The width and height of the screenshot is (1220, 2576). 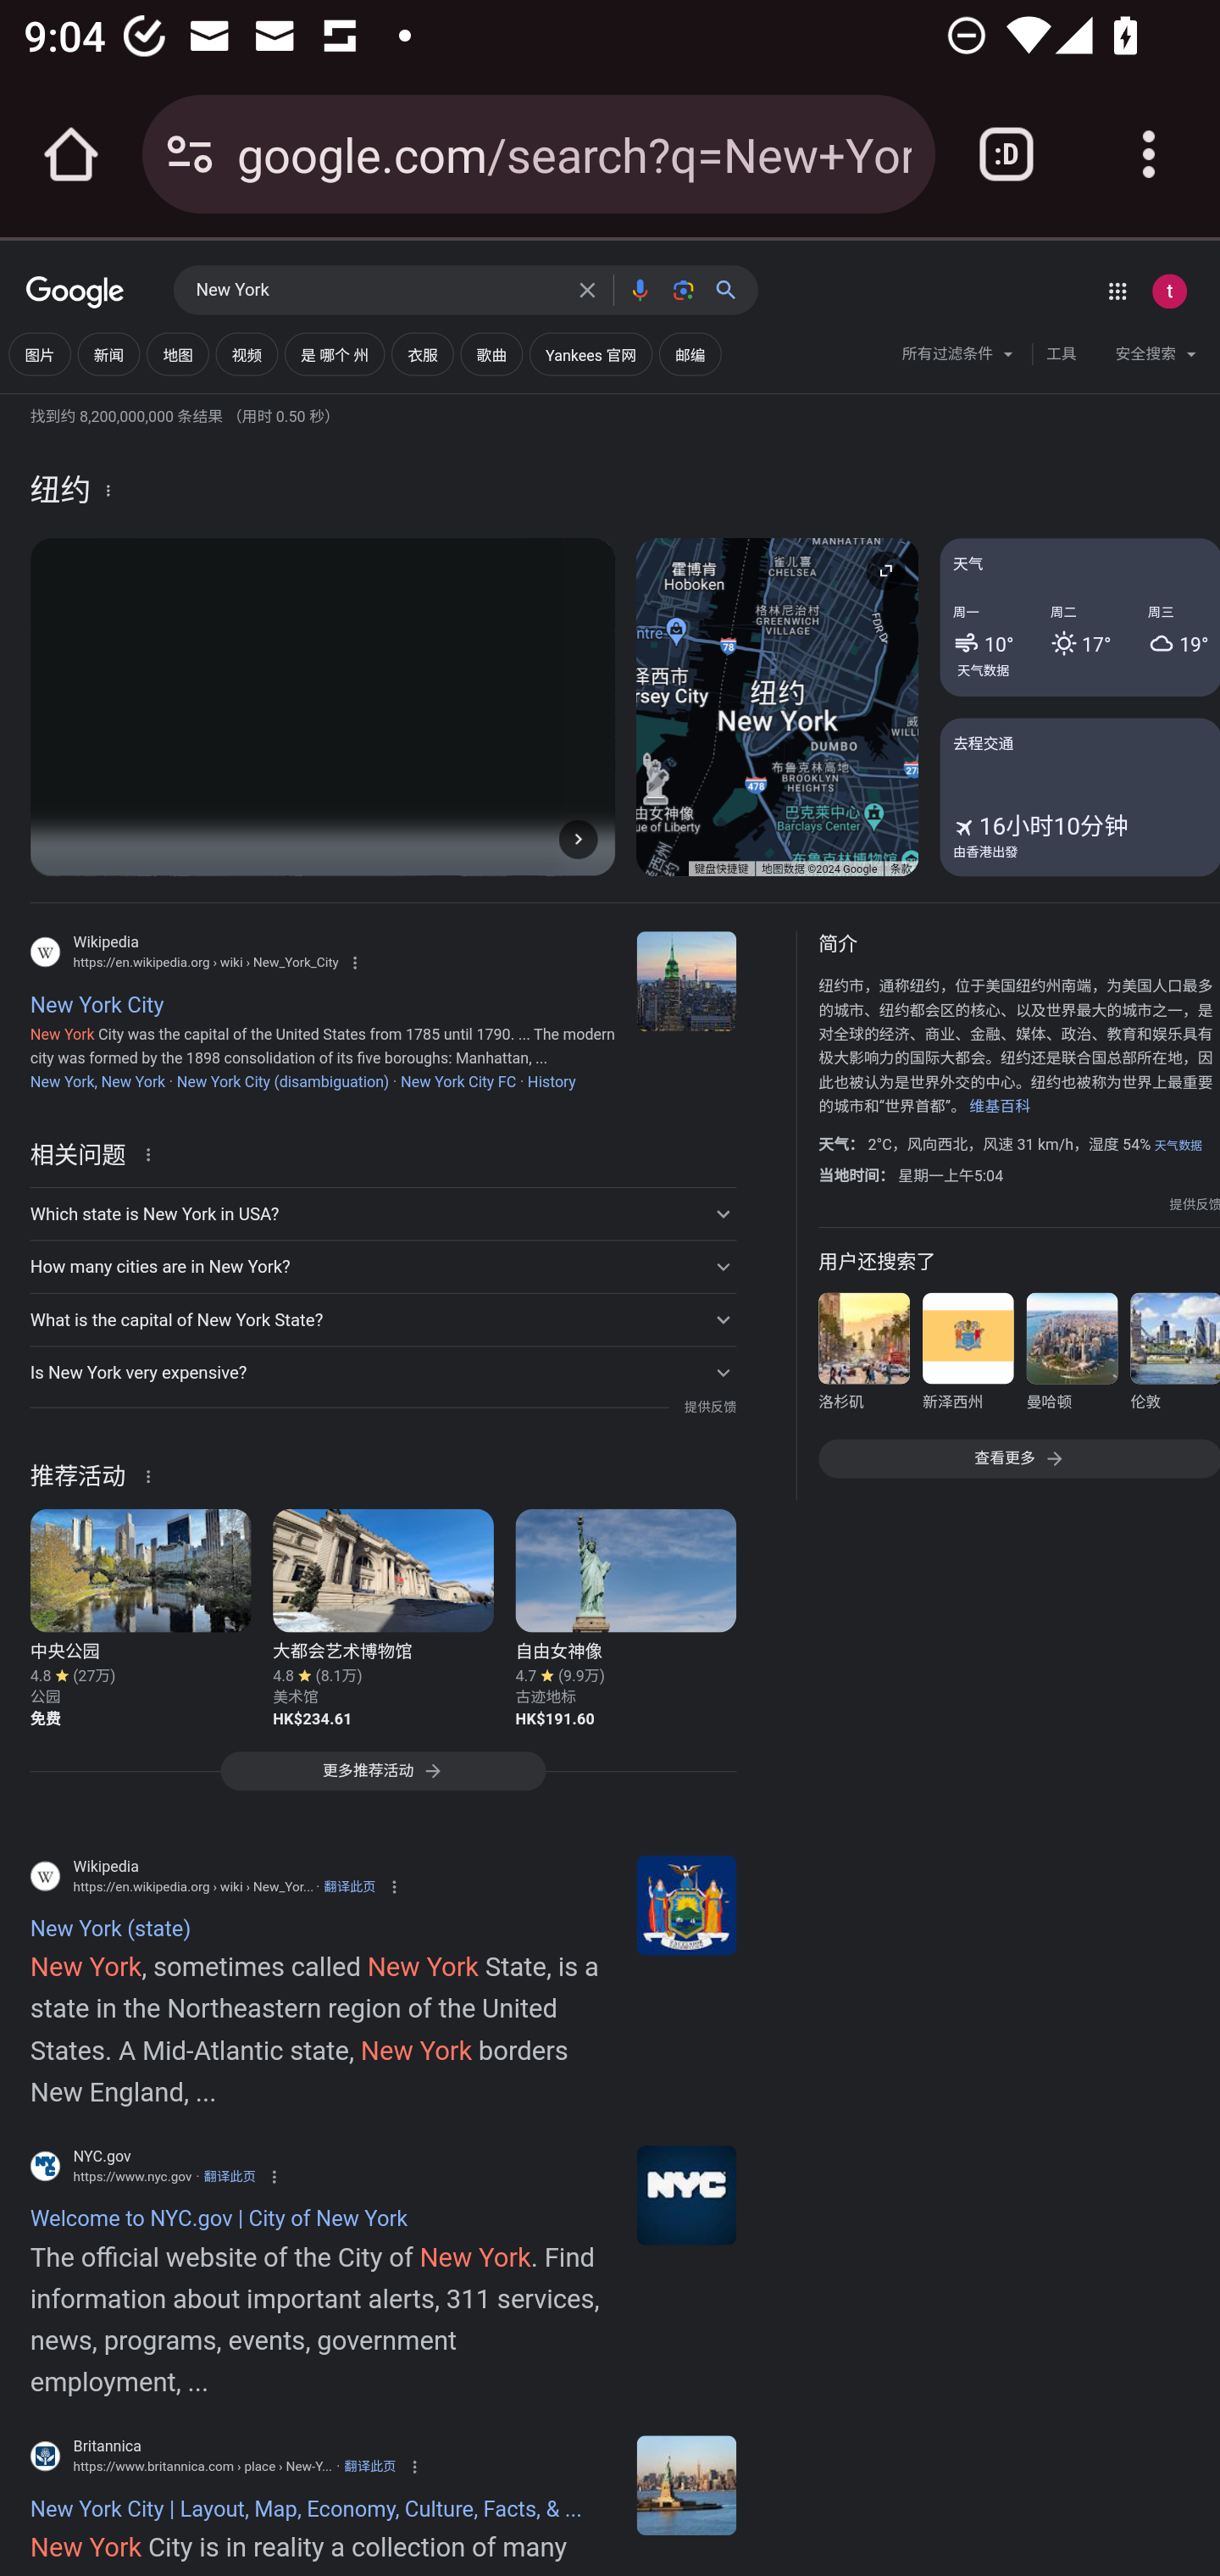 I want to click on Switch or close tabs, so click(x=1006, y=154).